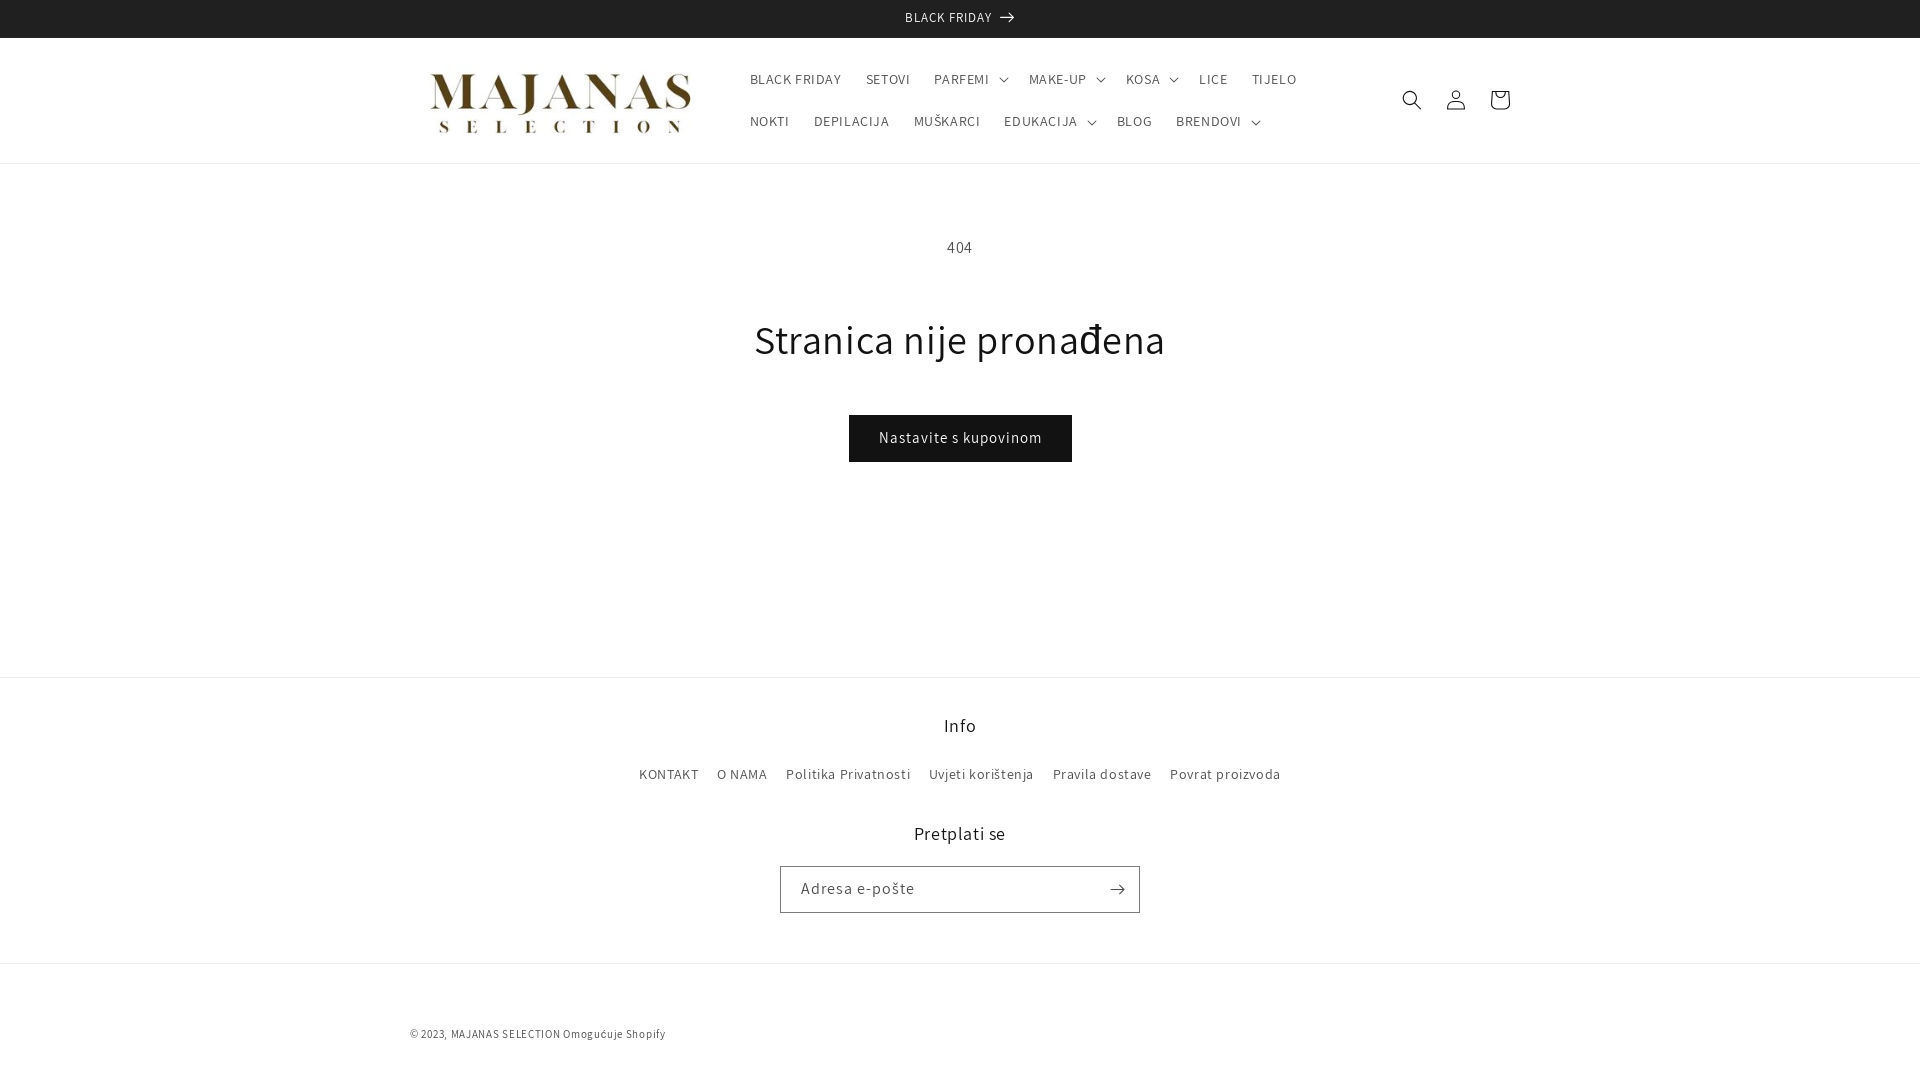 This screenshot has height=1080, width=1920. What do you see at coordinates (1226, 774) in the screenshot?
I see `Povrat proizvoda` at bounding box center [1226, 774].